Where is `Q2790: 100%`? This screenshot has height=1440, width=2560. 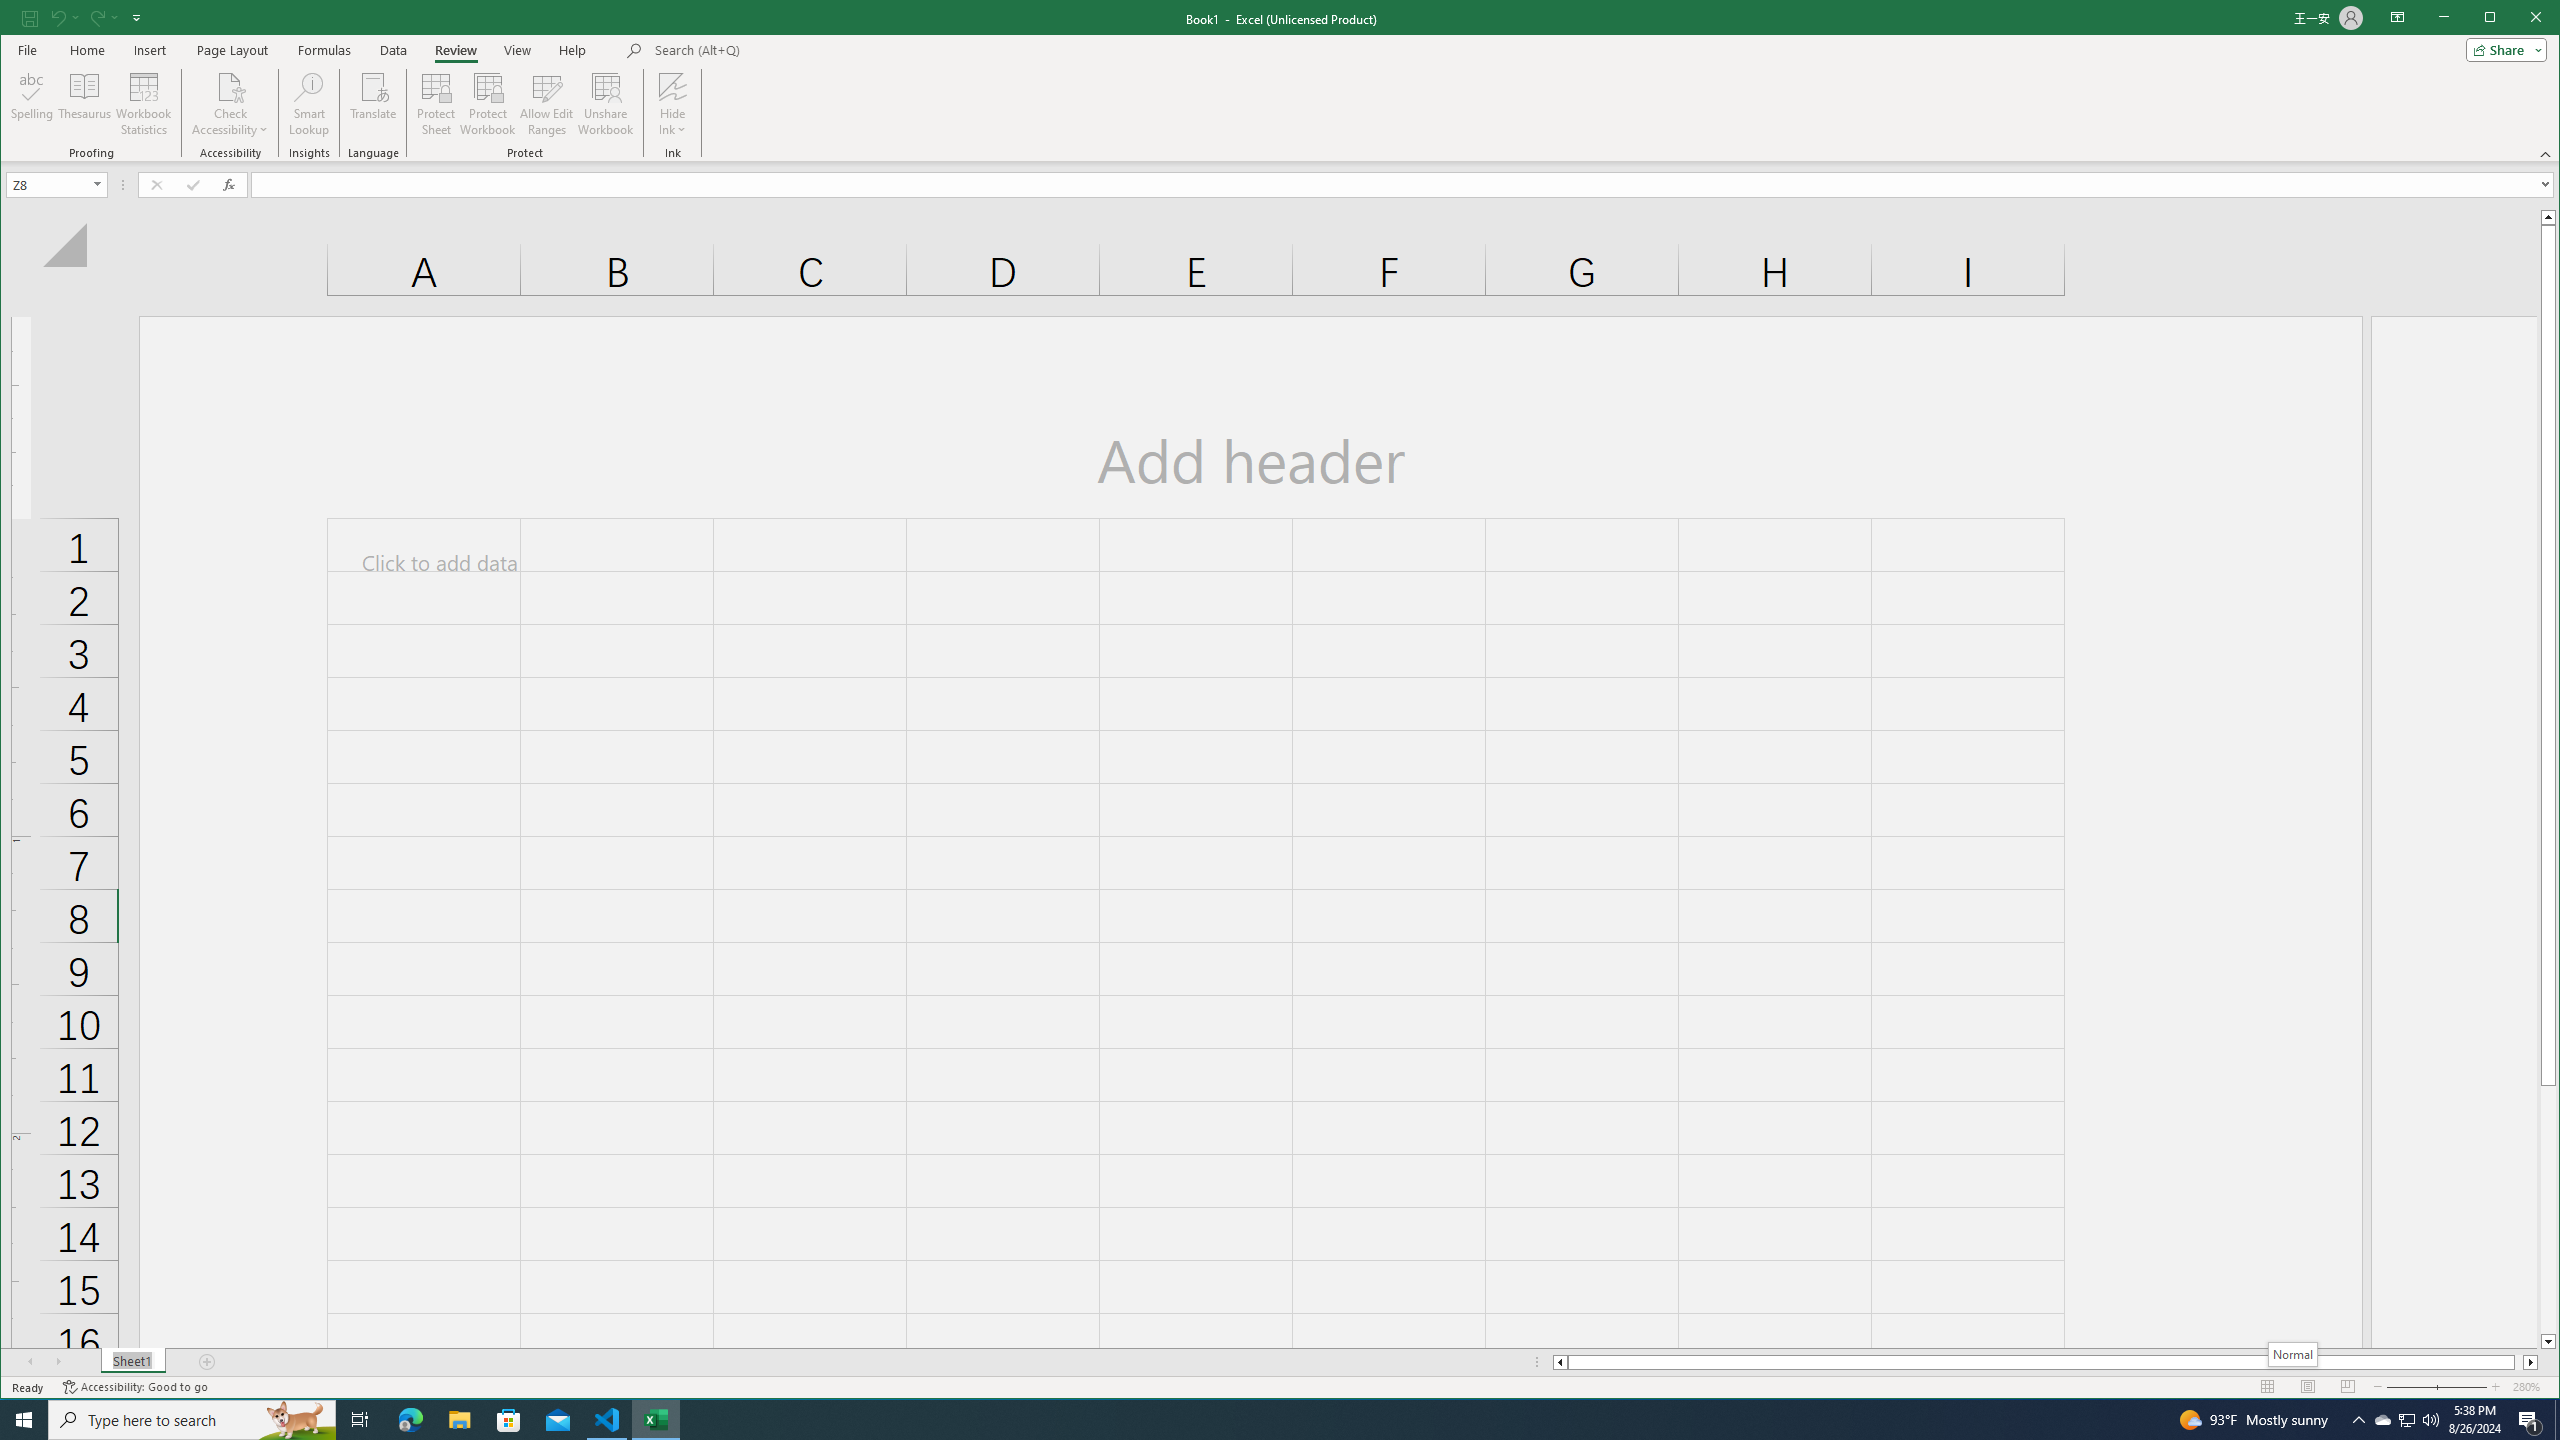
Q2790: 100% is located at coordinates (2430, 1420).